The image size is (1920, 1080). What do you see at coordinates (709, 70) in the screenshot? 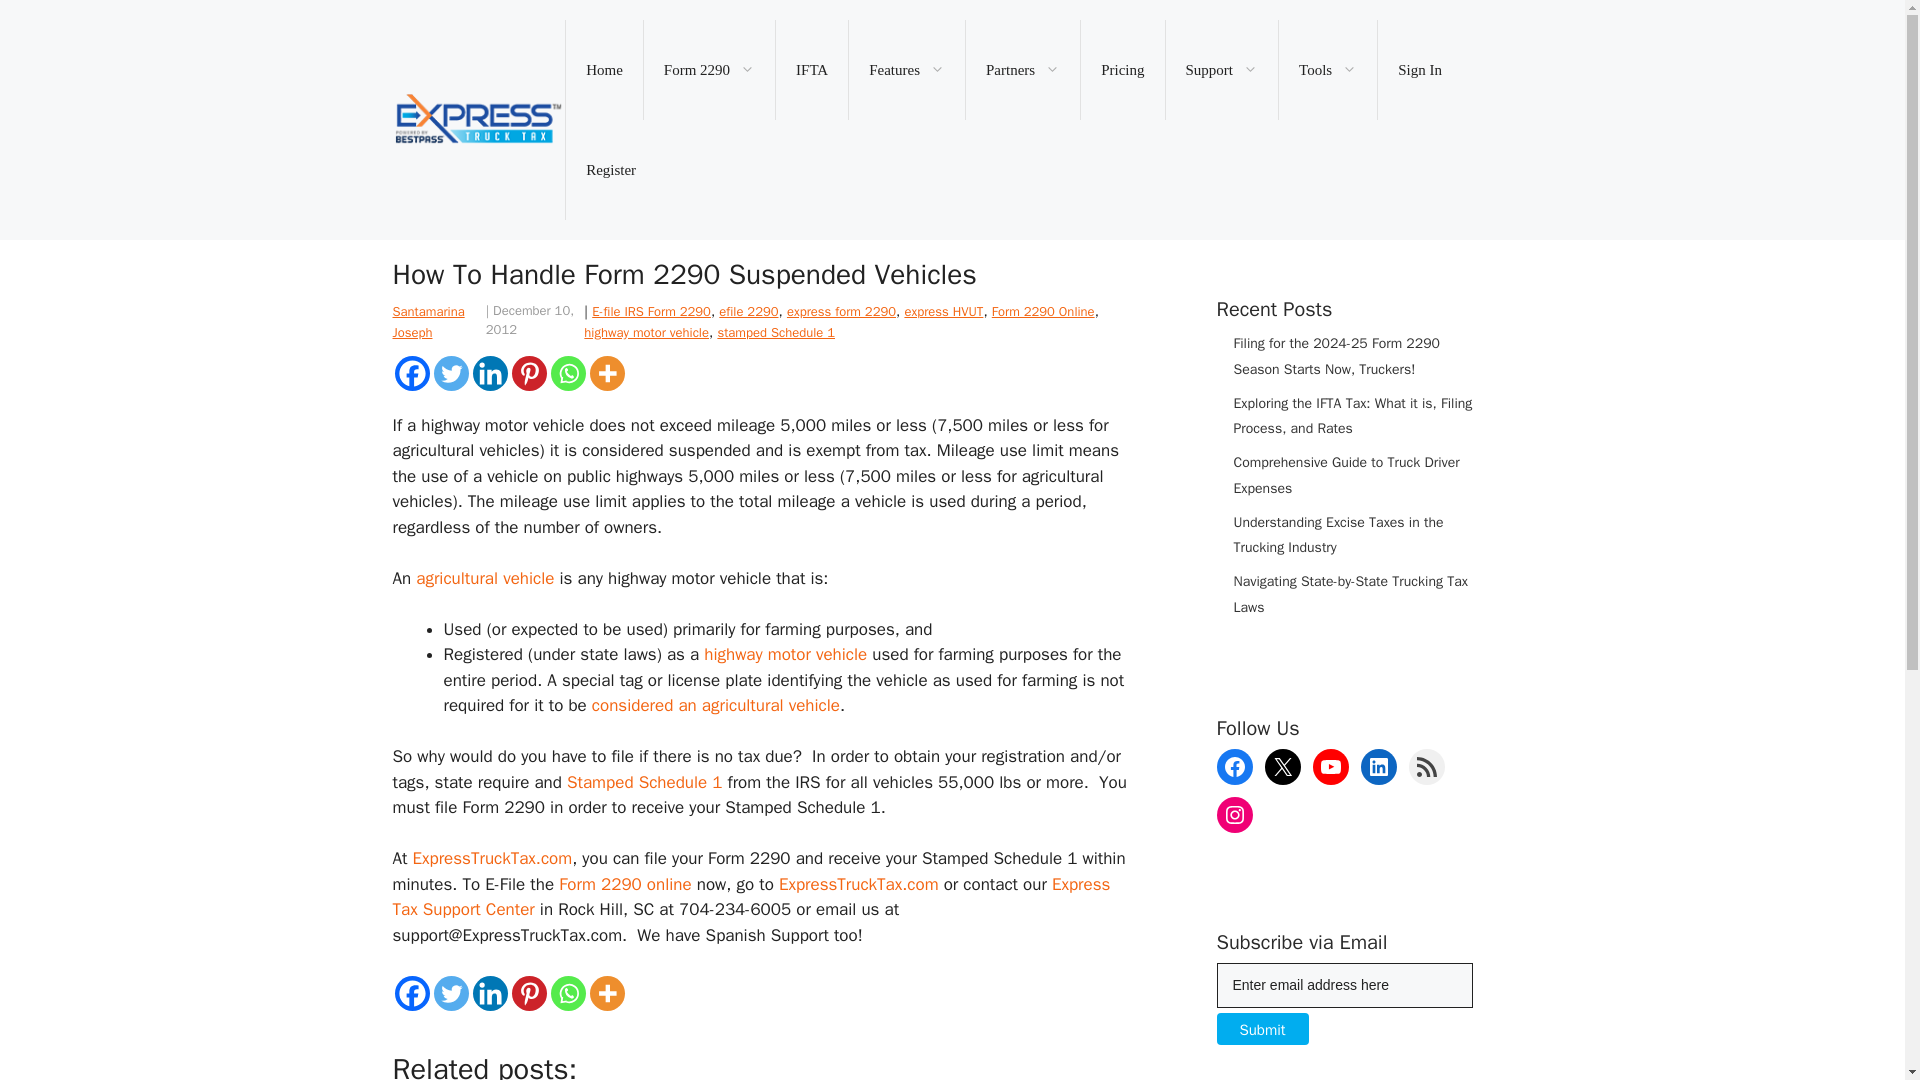
I see `Form 2290` at bounding box center [709, 70].